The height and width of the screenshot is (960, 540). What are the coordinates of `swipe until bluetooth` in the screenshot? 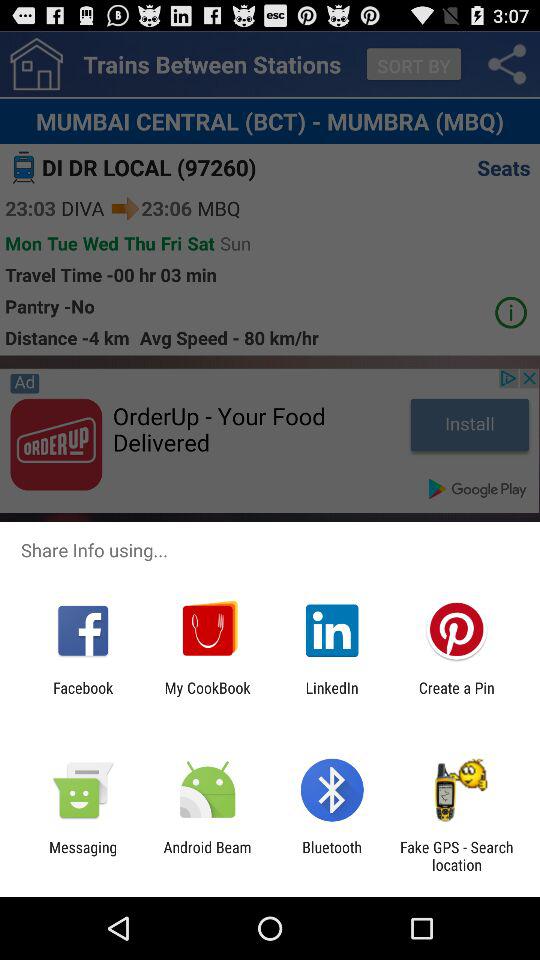 It's located at (332, 856).